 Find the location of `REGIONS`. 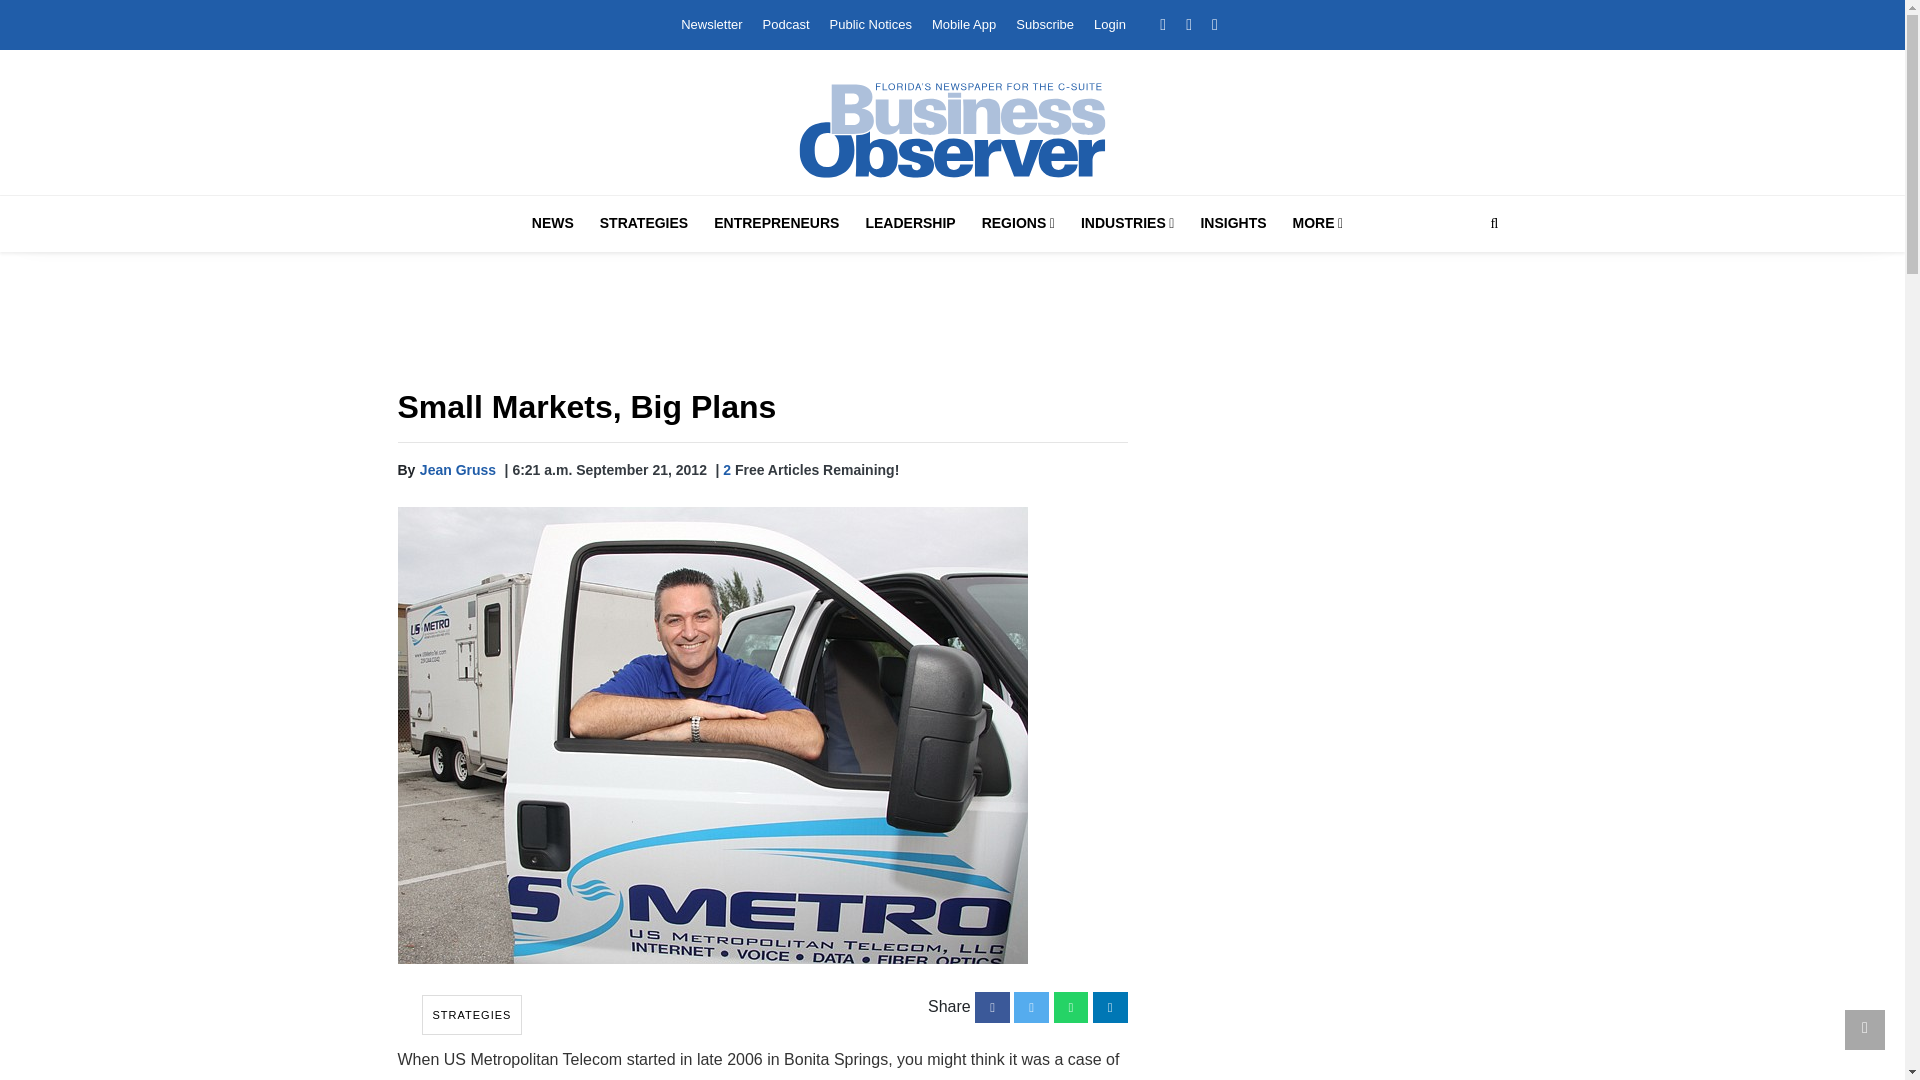

REGIONS is located at coordinates (1018, 223).